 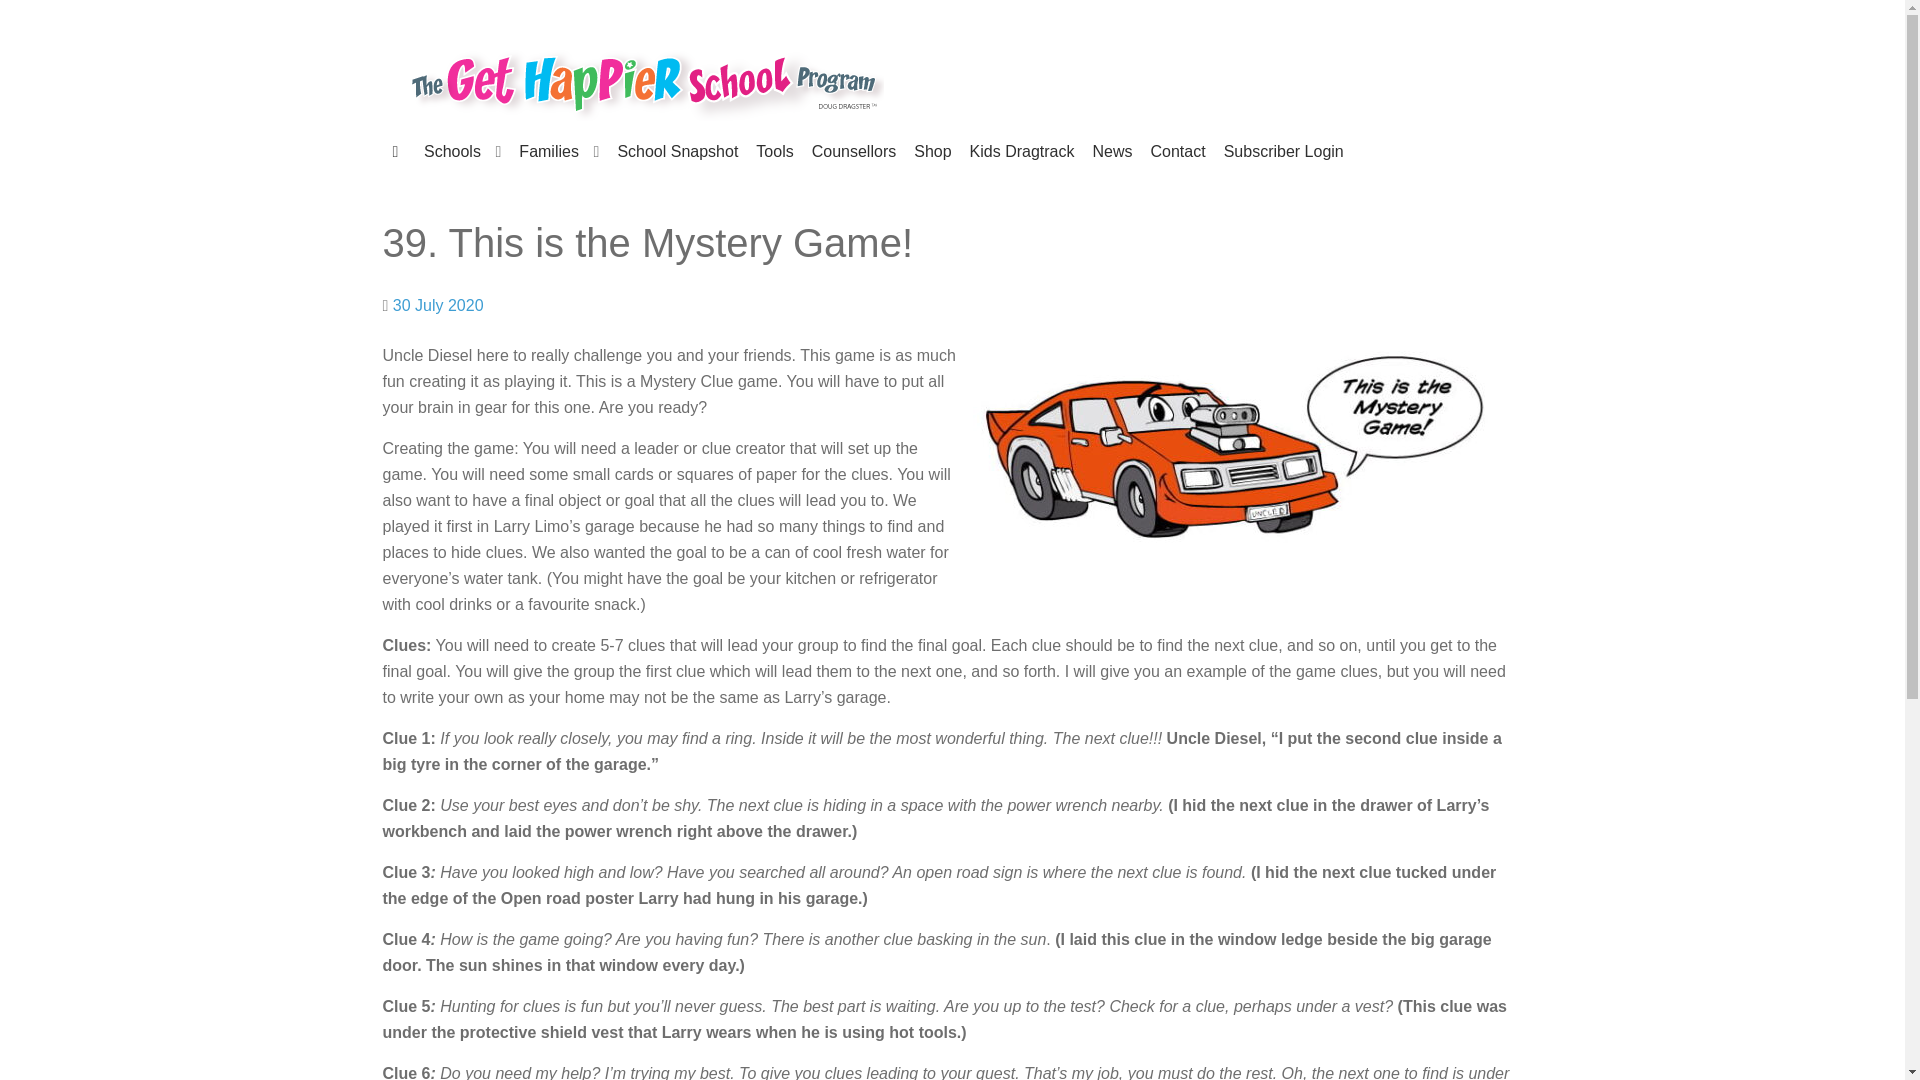 What do you see at coordinates (438, 306) in the screenshot?
I see `30 July 2020` at bounding box center [438, 306].